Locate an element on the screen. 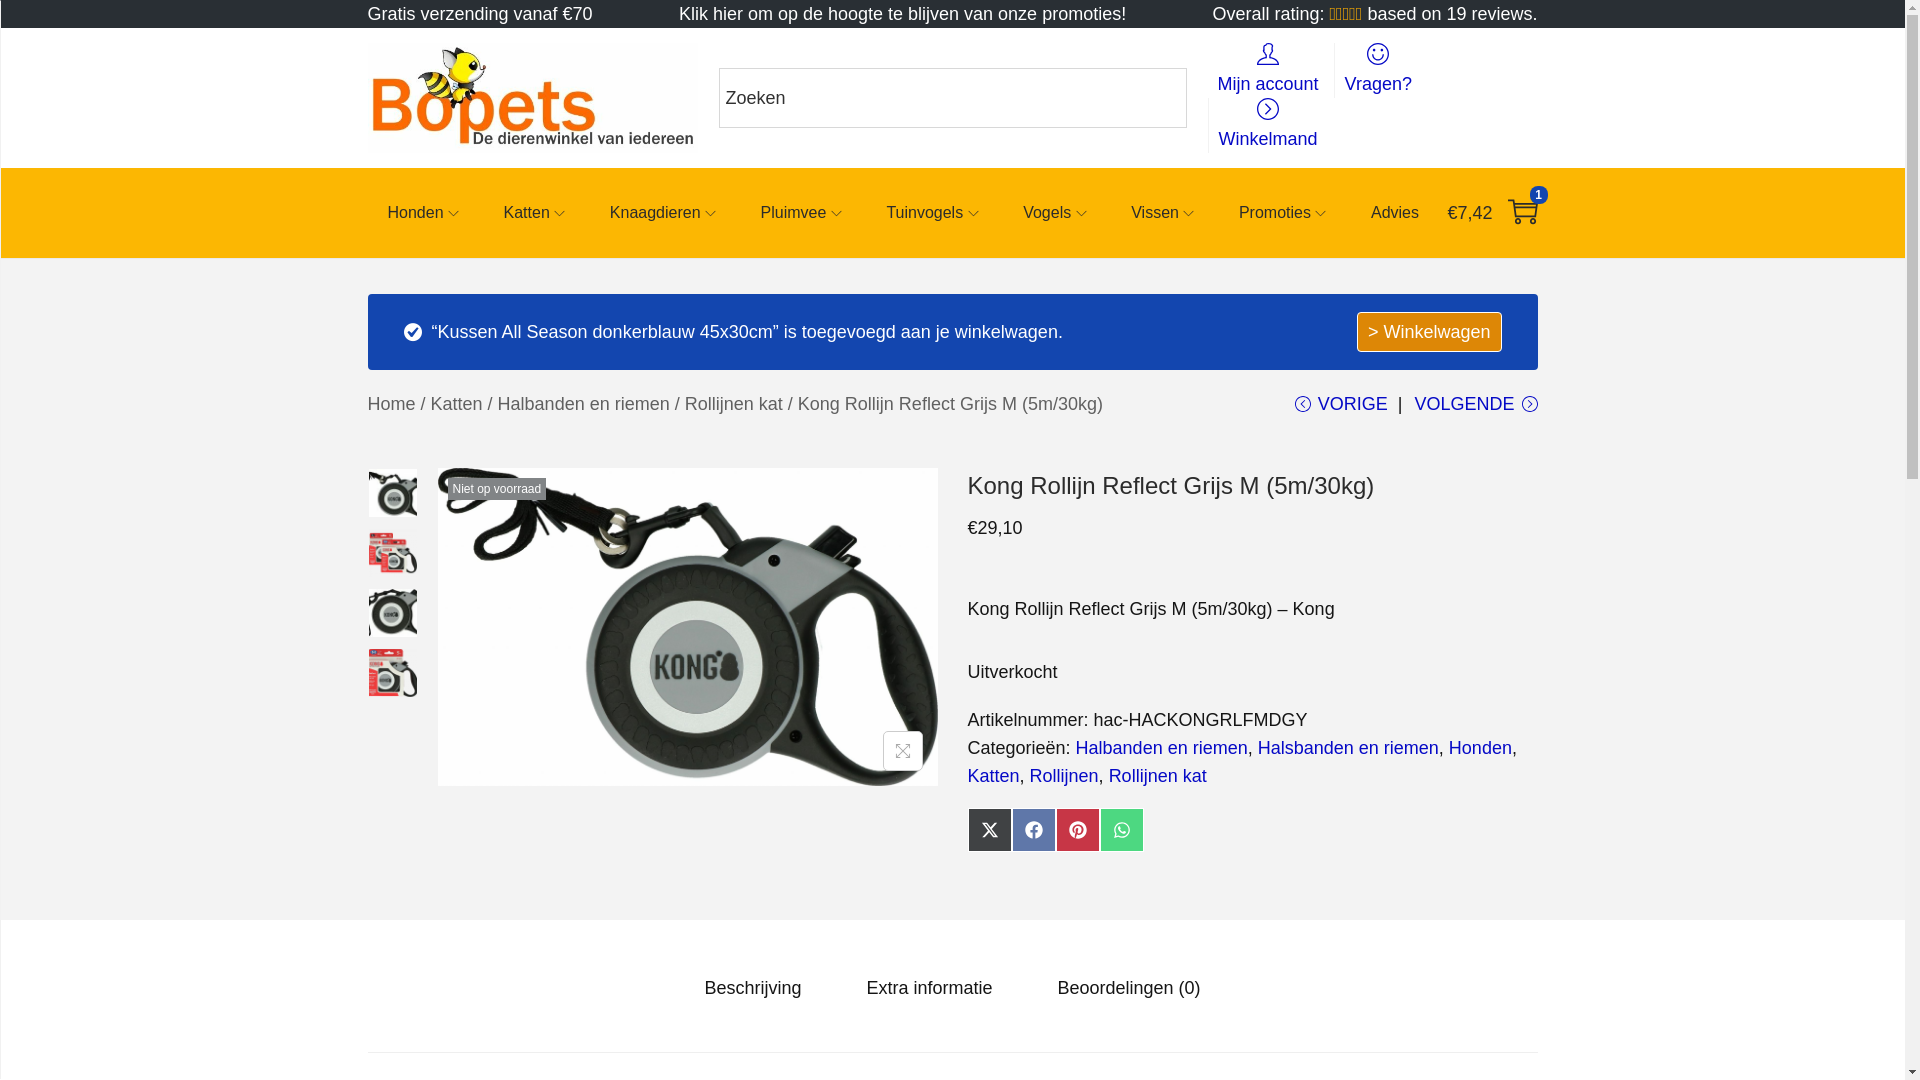 Image resolution: width=1920 pixels, height=1080 pixels. Rollijnen kat is located at coordinates (734, 404).